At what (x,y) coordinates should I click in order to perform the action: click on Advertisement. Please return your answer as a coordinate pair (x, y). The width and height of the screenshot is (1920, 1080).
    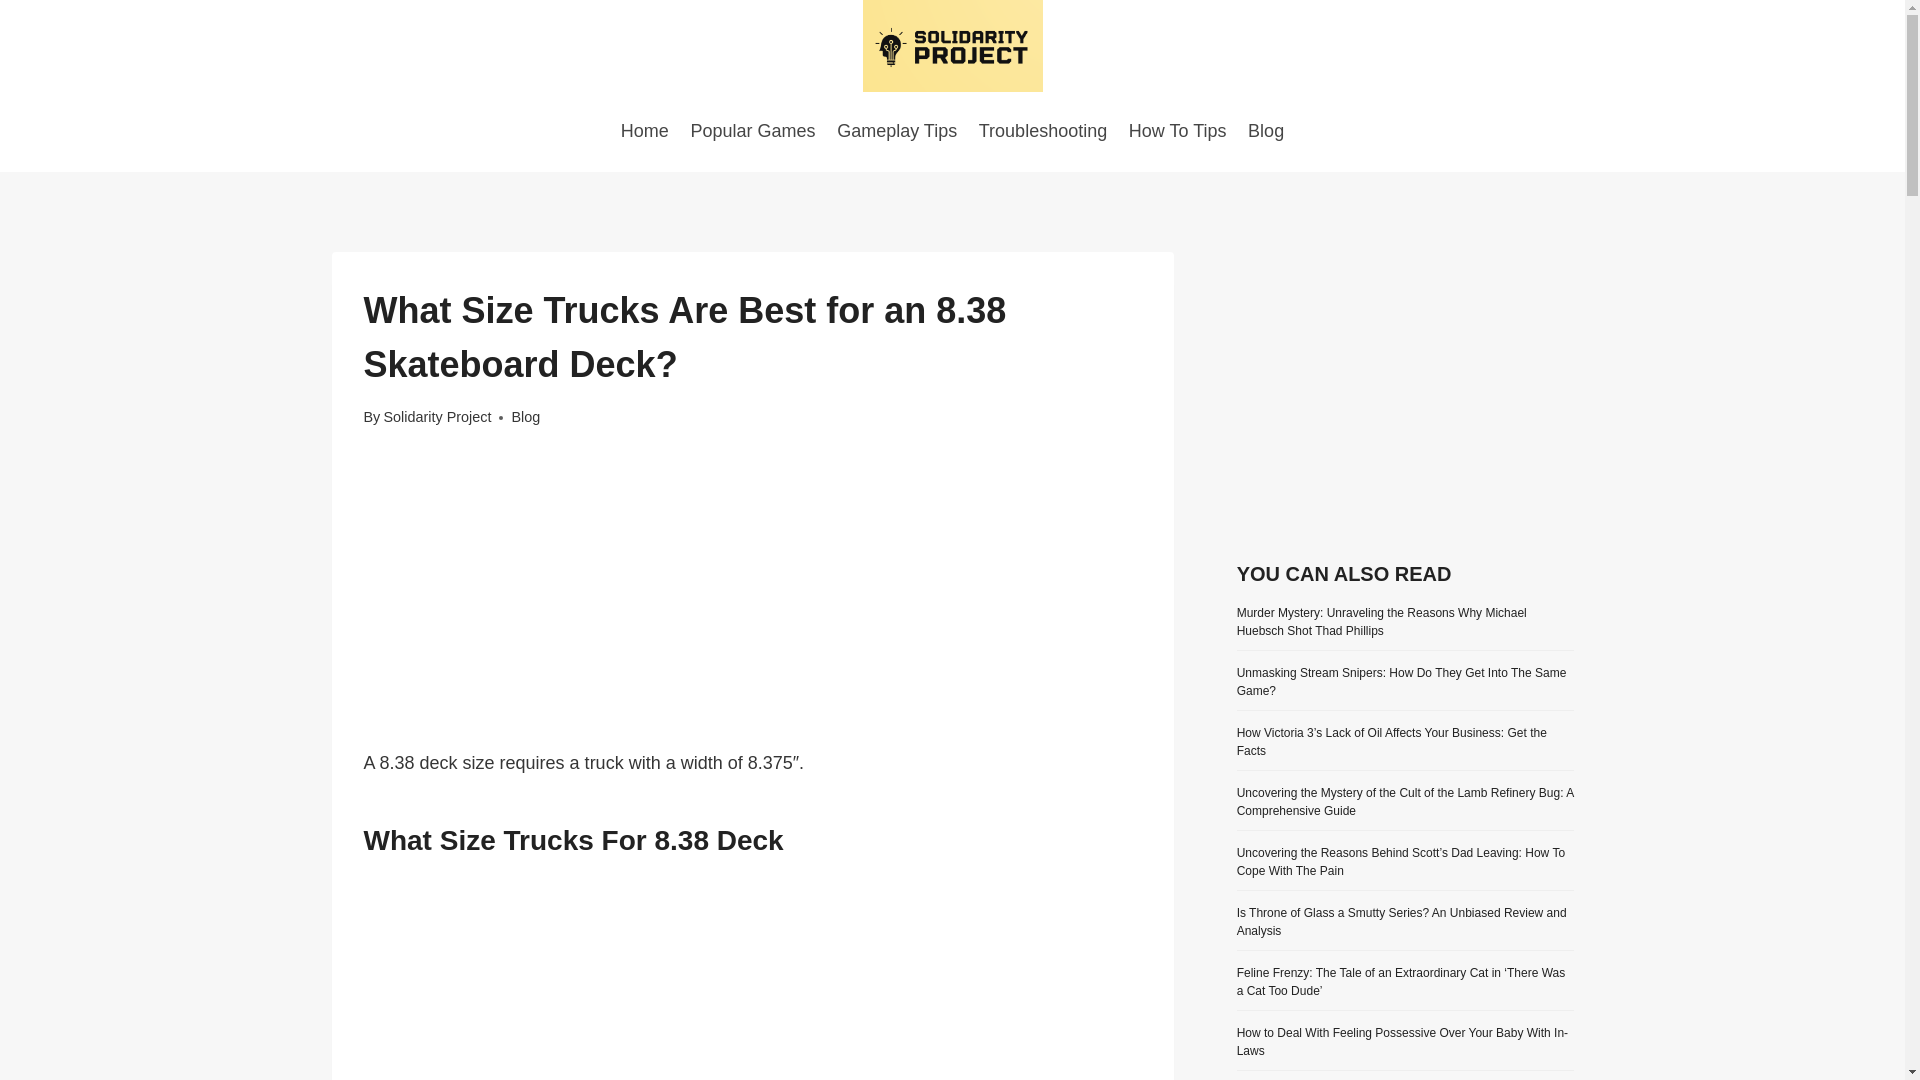
    Looking at the image, I should click on (753, 600).